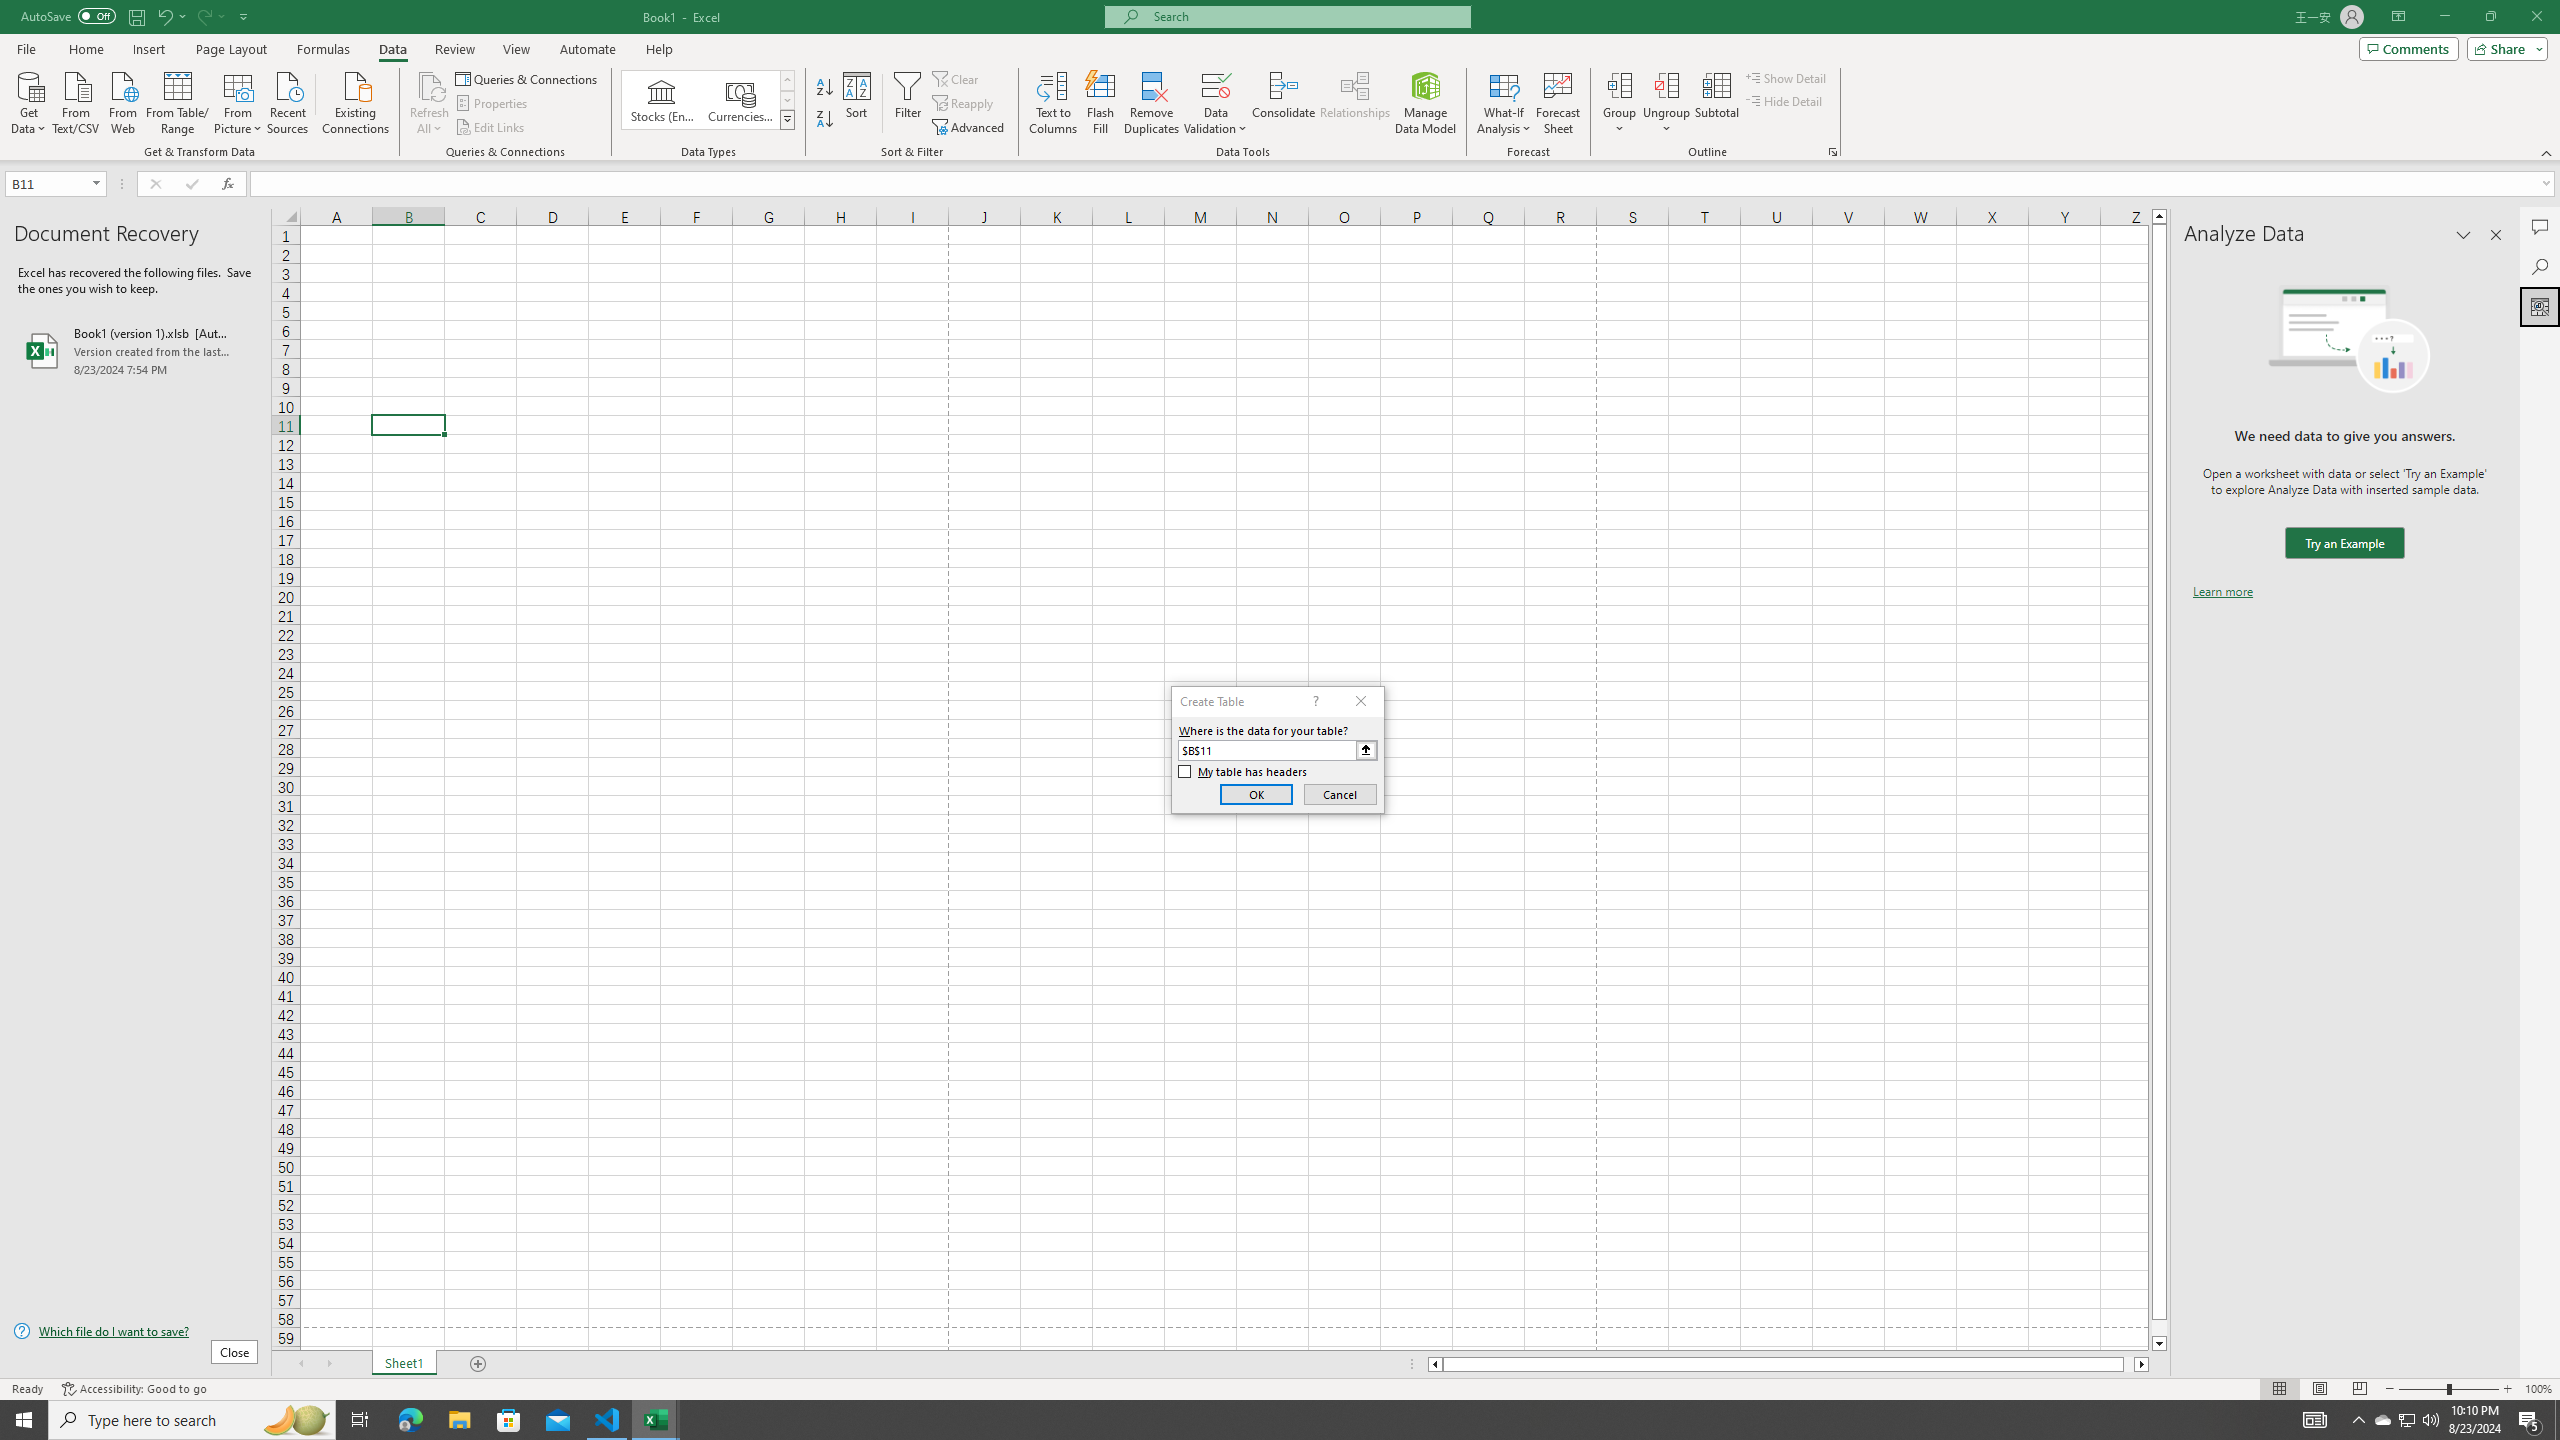 The height and width of the screenshot is (1440, 2560). Describe the element at coordinates (135, 1332) in the screenshot. I see `Which file do I want to save?` at that location.